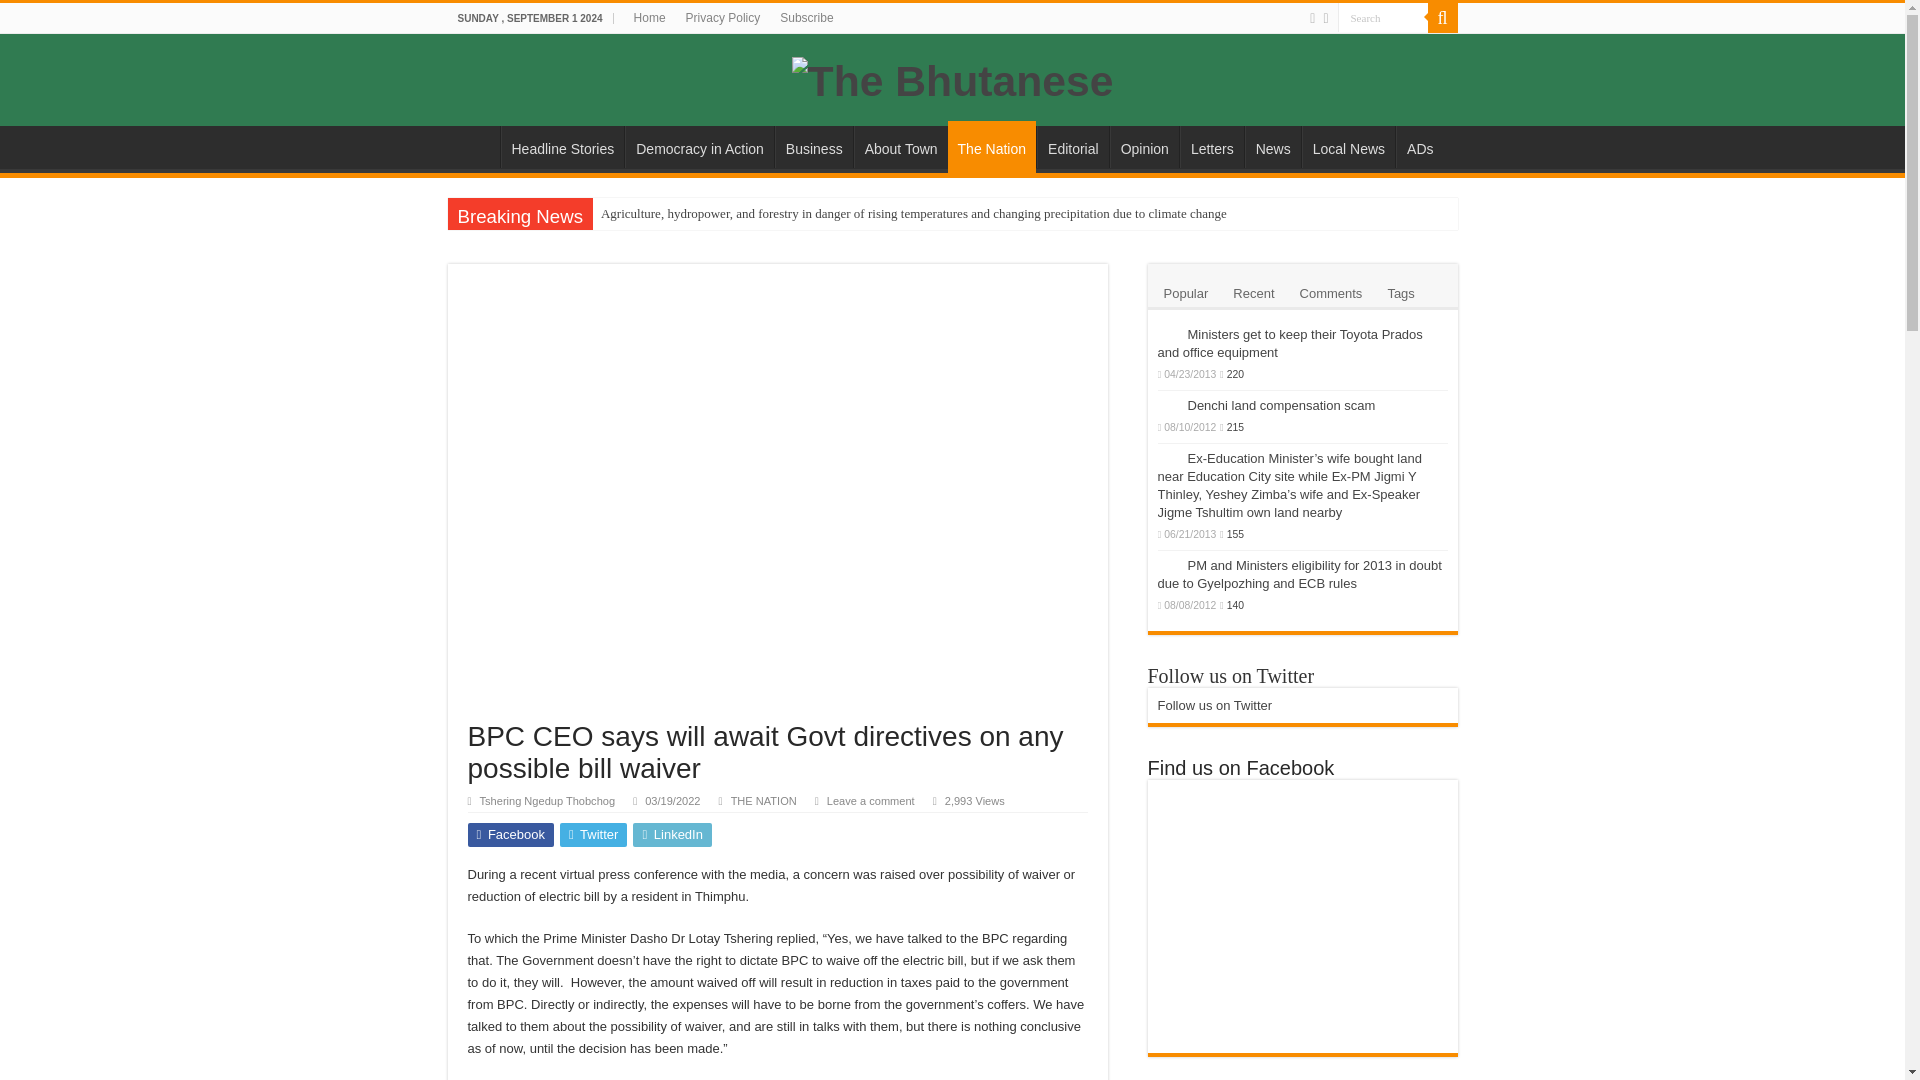 The image size is (1920, 1080). Describe the element at coordinates (1383, 18) in the screenshot. I see `Search` at that location.